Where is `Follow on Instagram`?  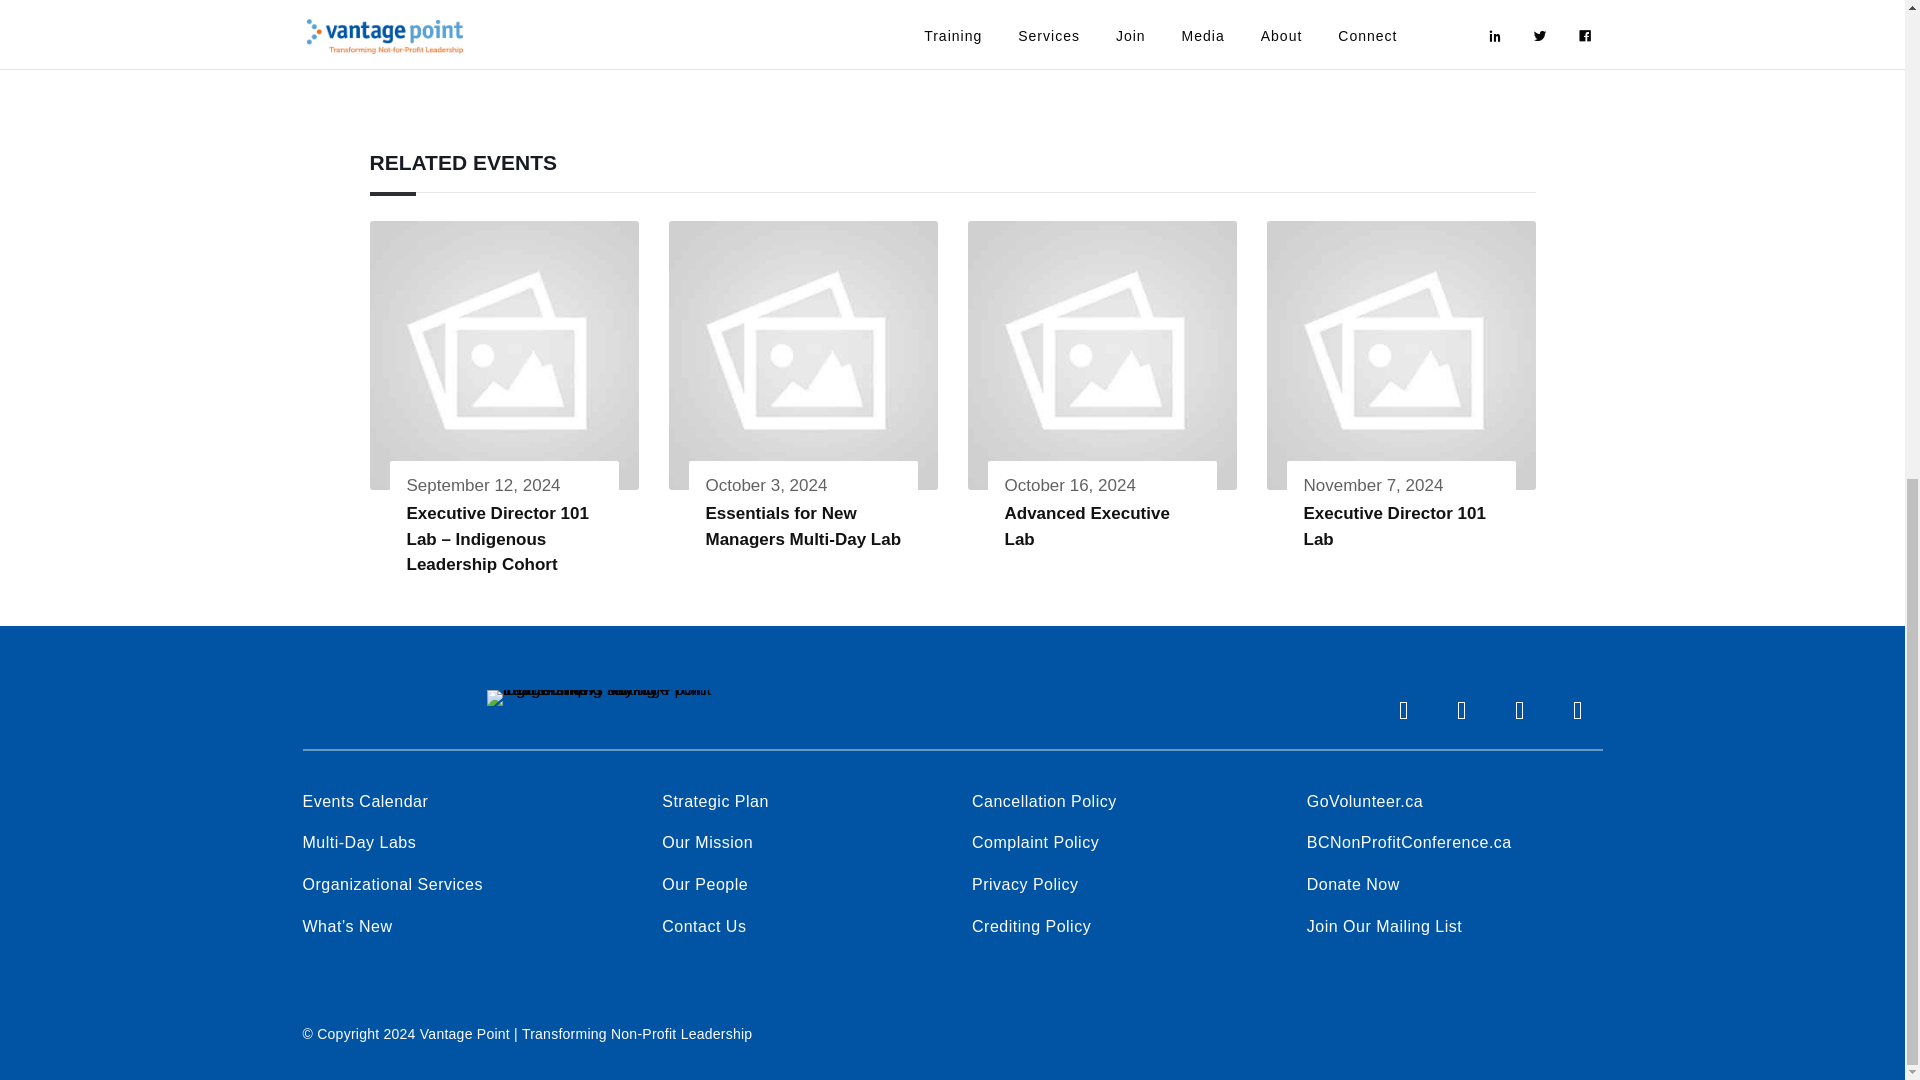 Follow on Instagram is located at coordinates (1576, 710).